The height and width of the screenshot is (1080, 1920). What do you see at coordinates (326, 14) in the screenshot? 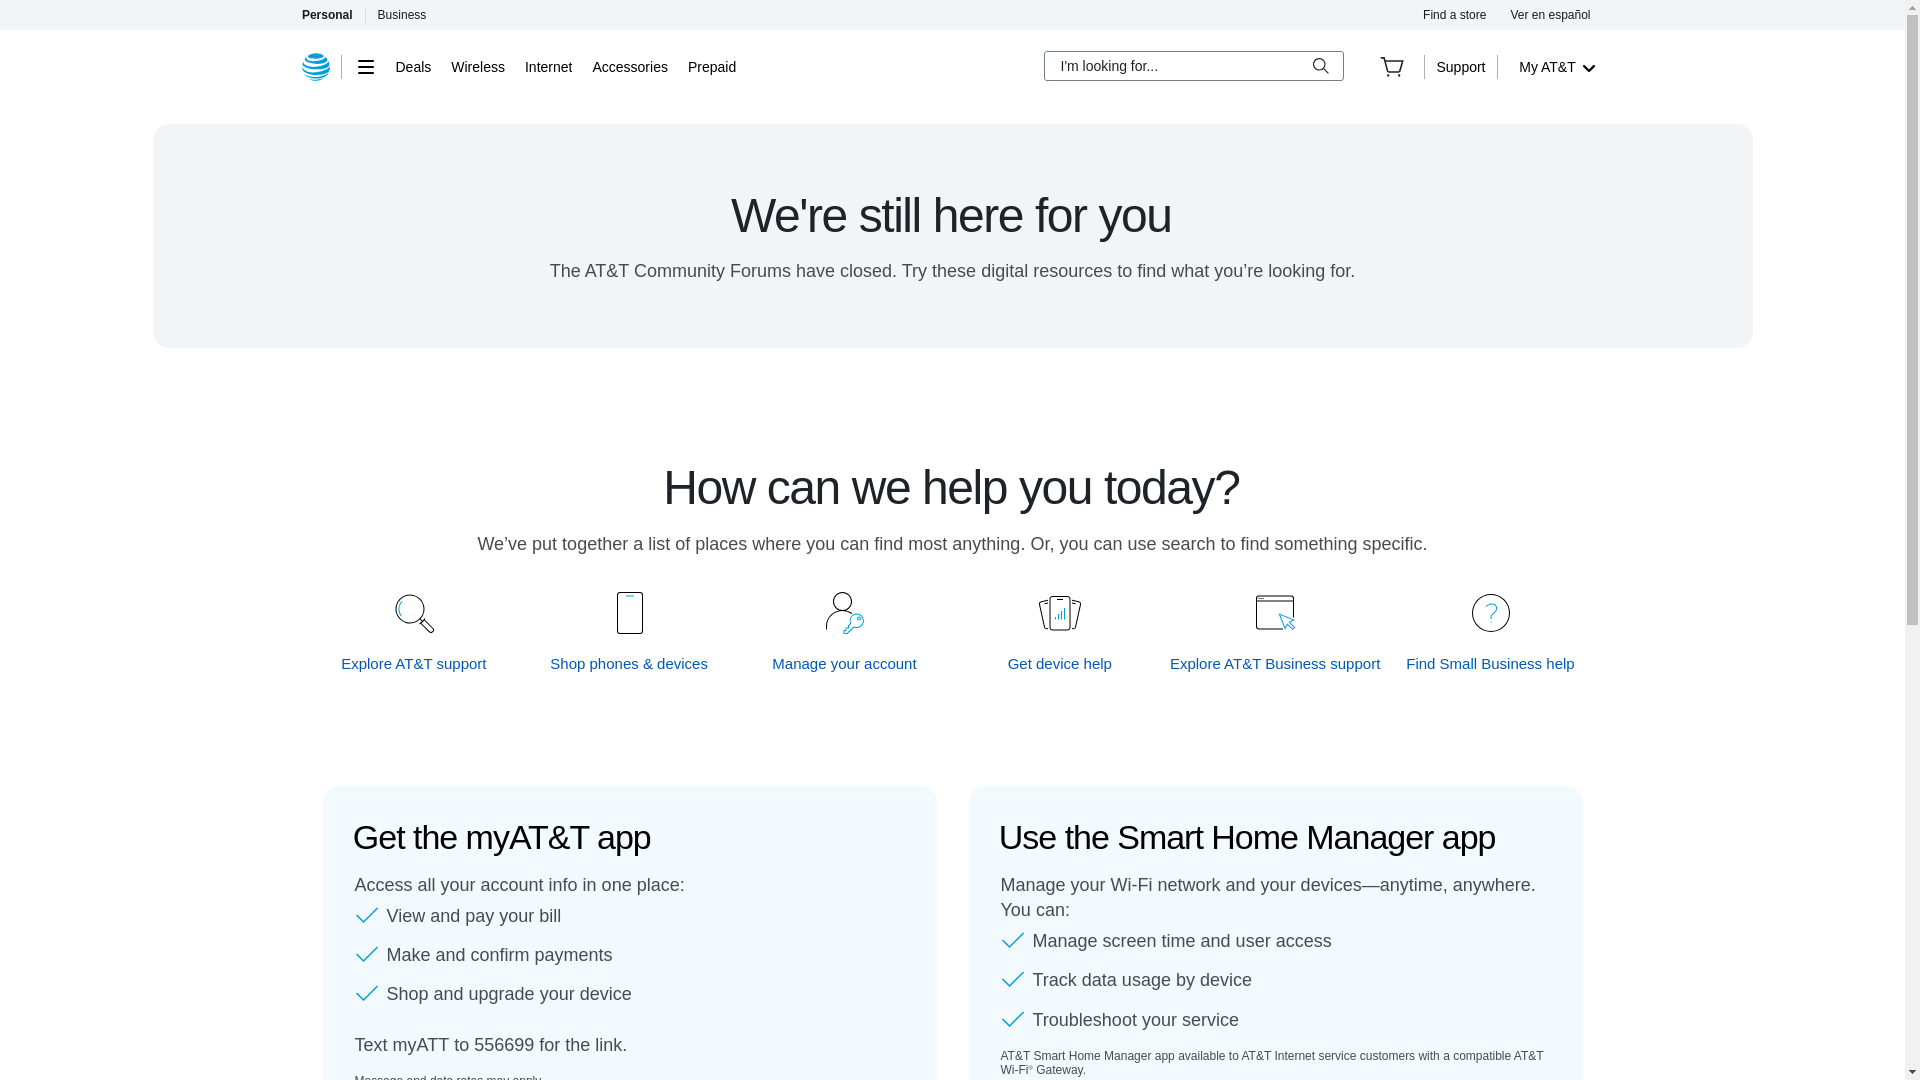
I see `Personal` at bounding box center [326, 14].